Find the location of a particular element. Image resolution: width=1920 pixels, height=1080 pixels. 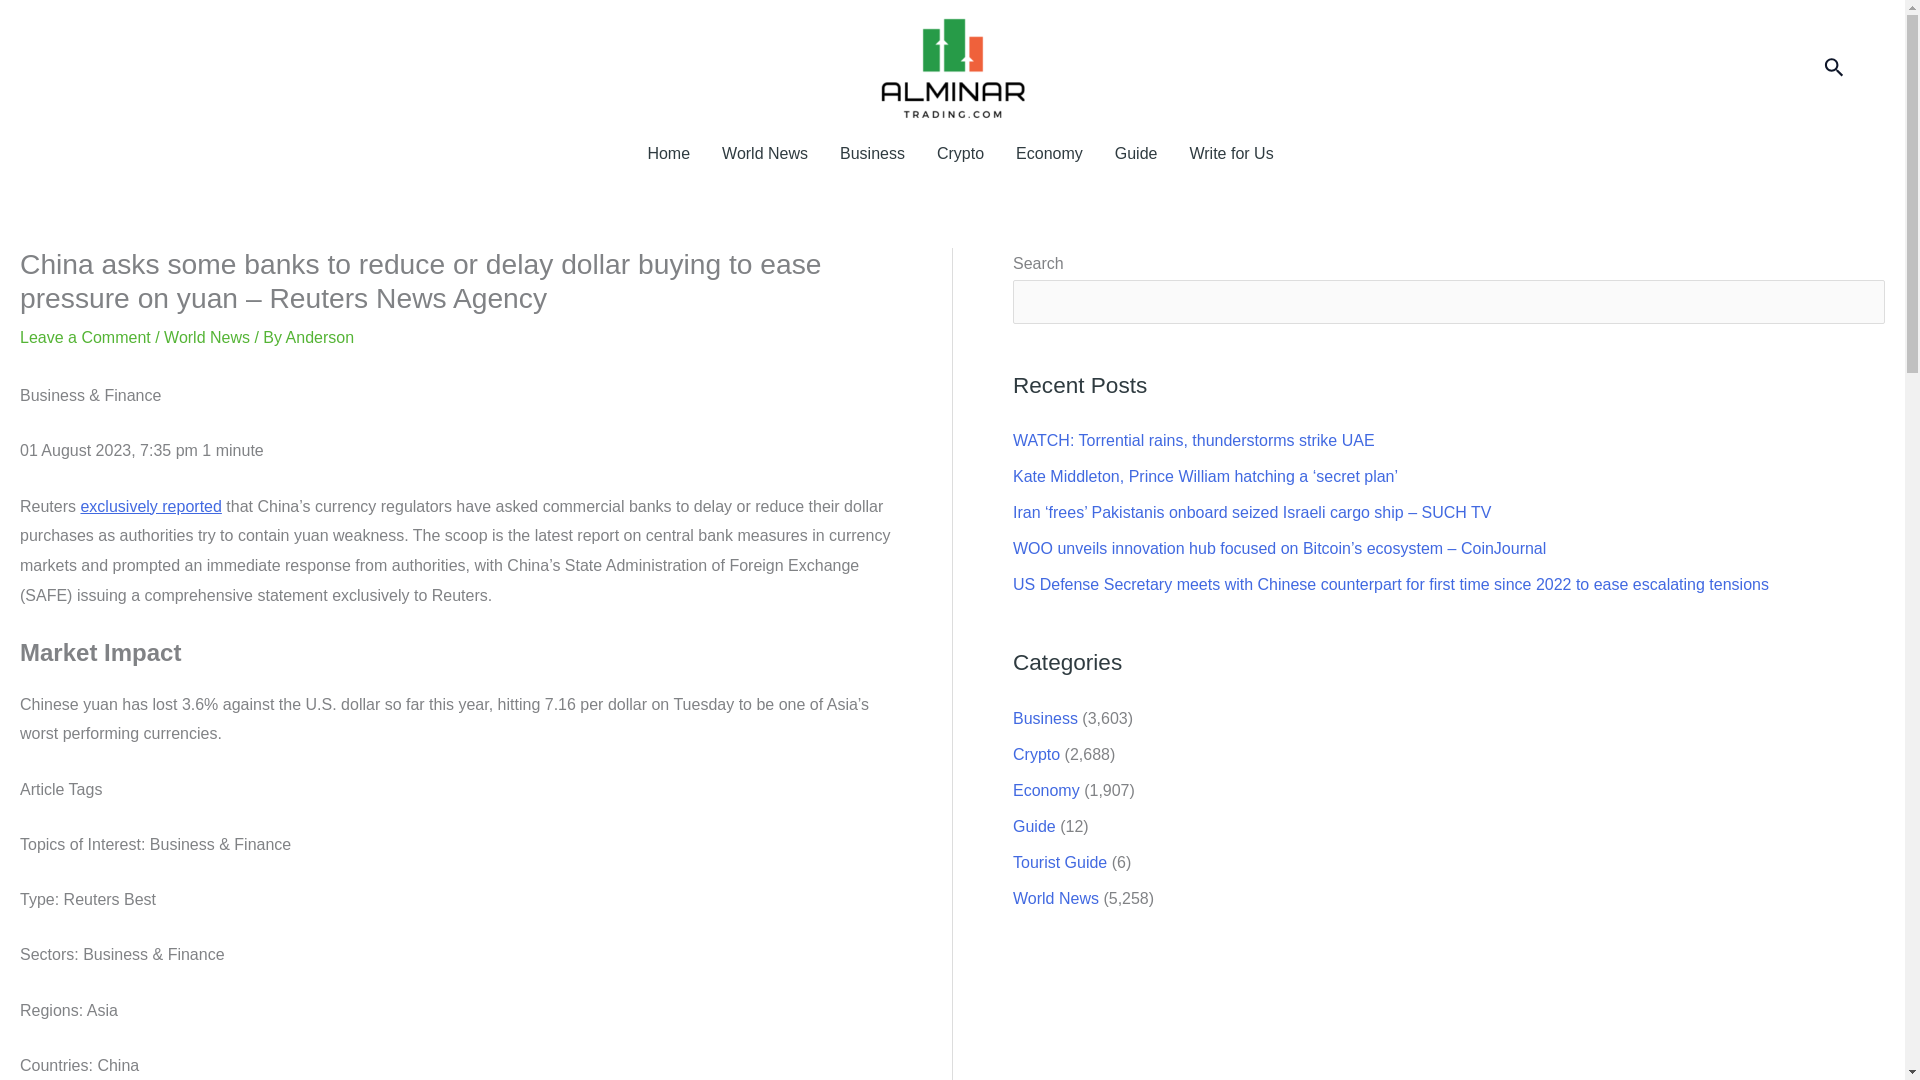

Crypto is located at coordinates (960, 154).